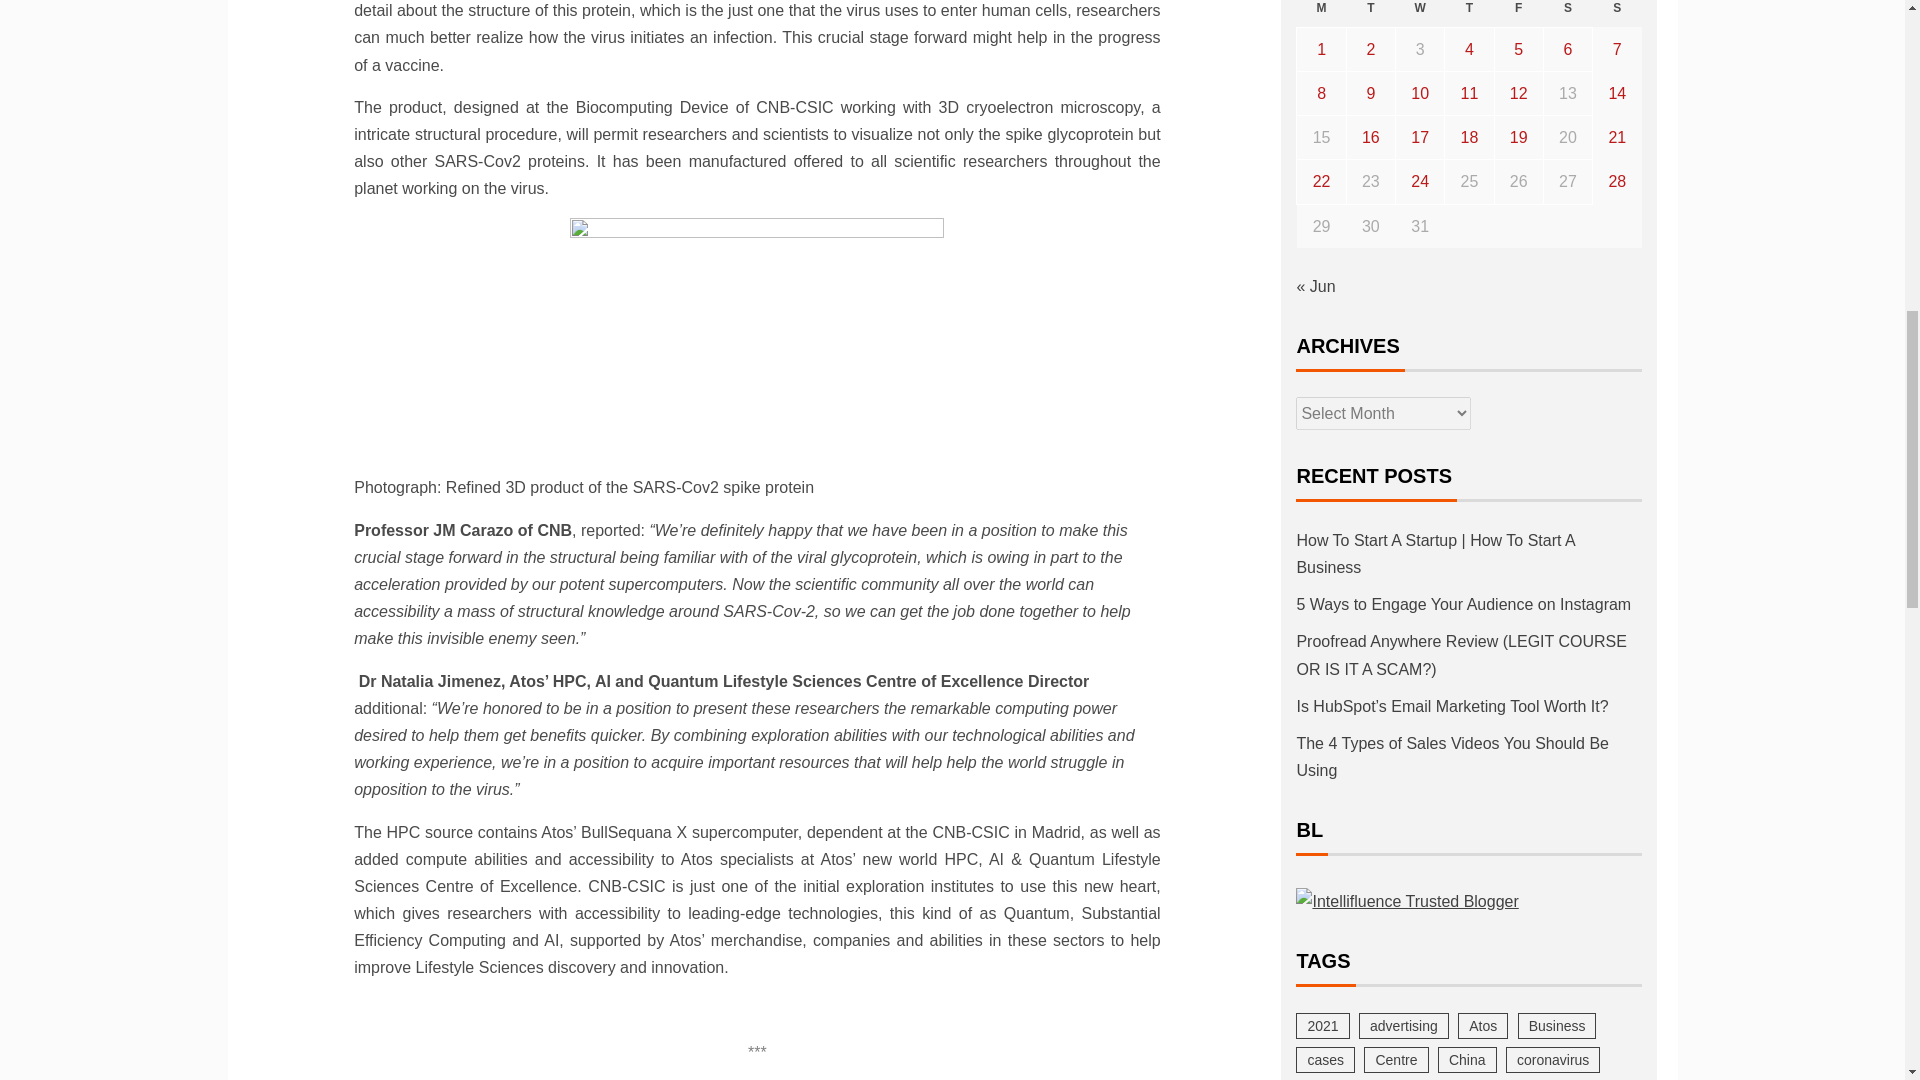 The height and width of the screenshot is (1080, 1920). What do you see at coordinates (1617, 14) in the screenshot?
I see `Sunday` at bounding box center [1617, 14].